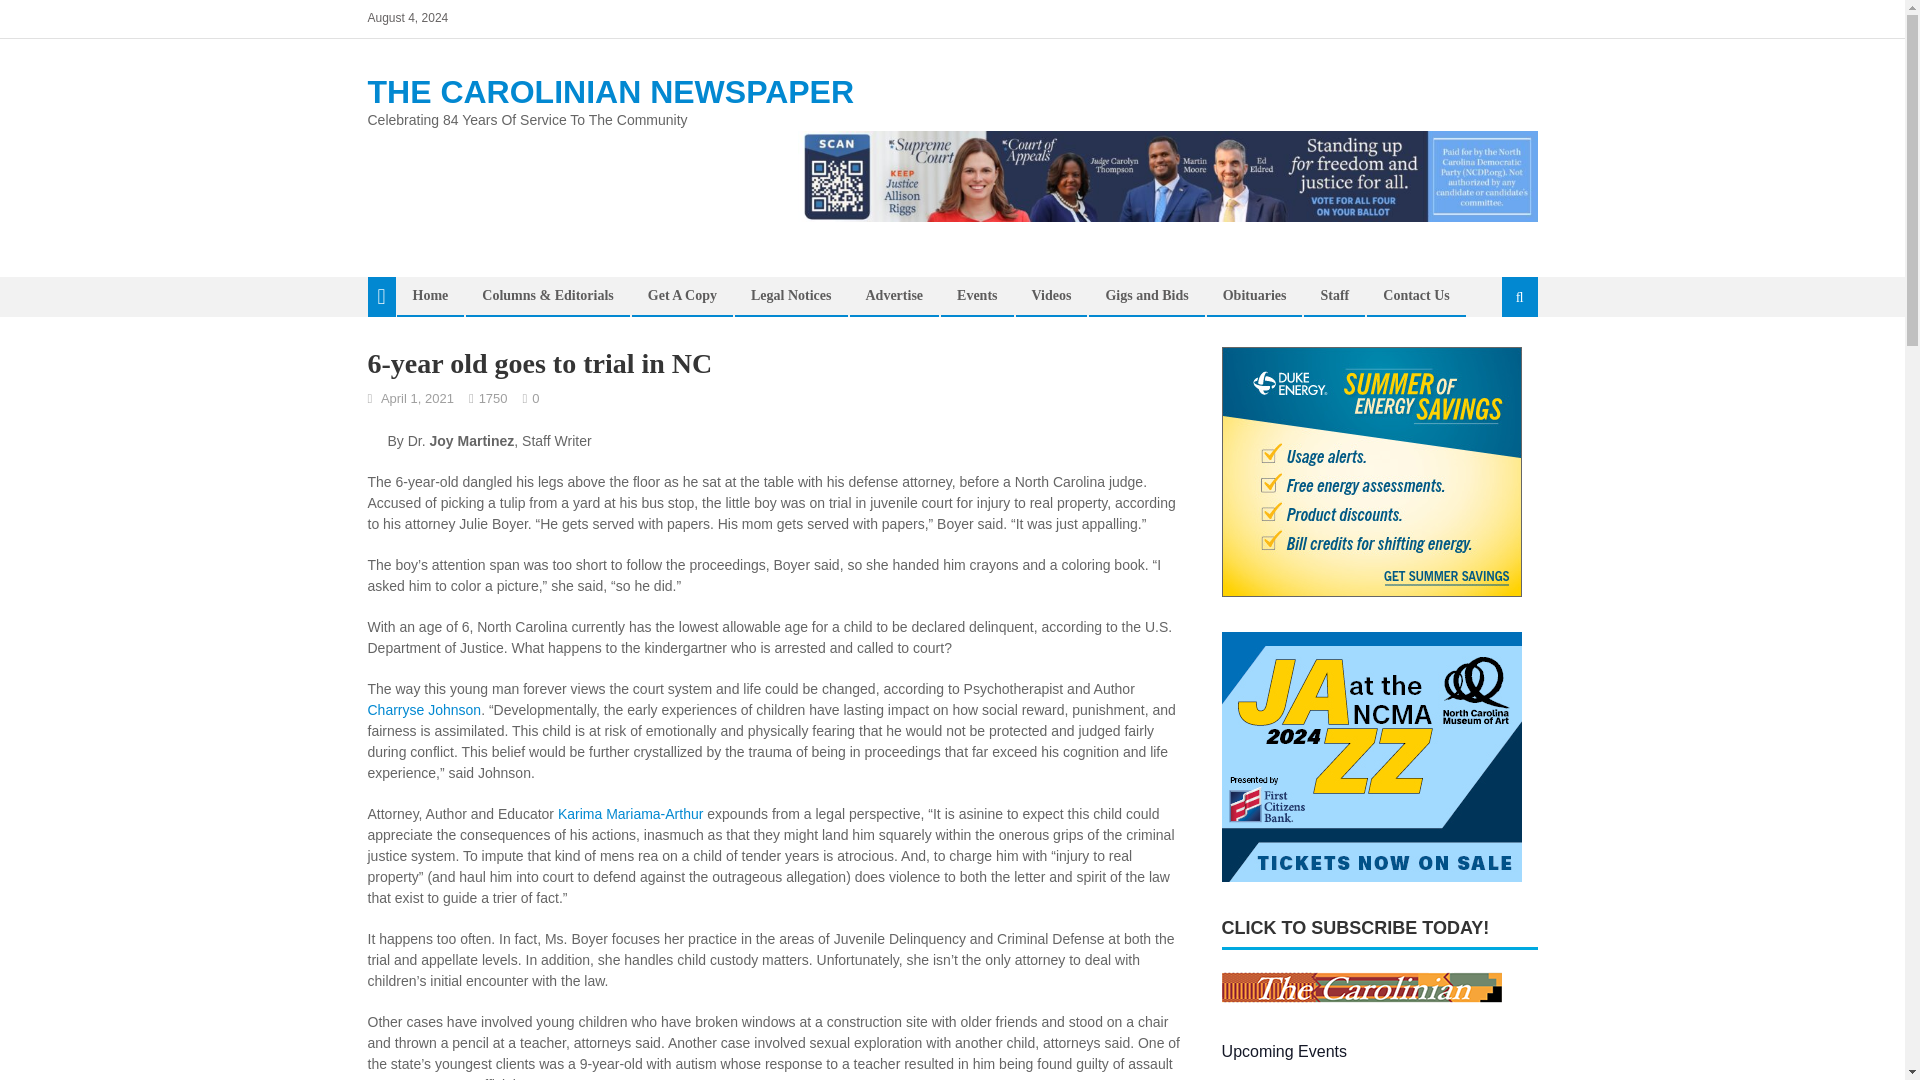 The height and width of the screenshot is (1080, 1920). Describe the element at coordinates (611, 92) in the screenshot. I see `THE CAROLINIAN NEWSPAPER` at that location.